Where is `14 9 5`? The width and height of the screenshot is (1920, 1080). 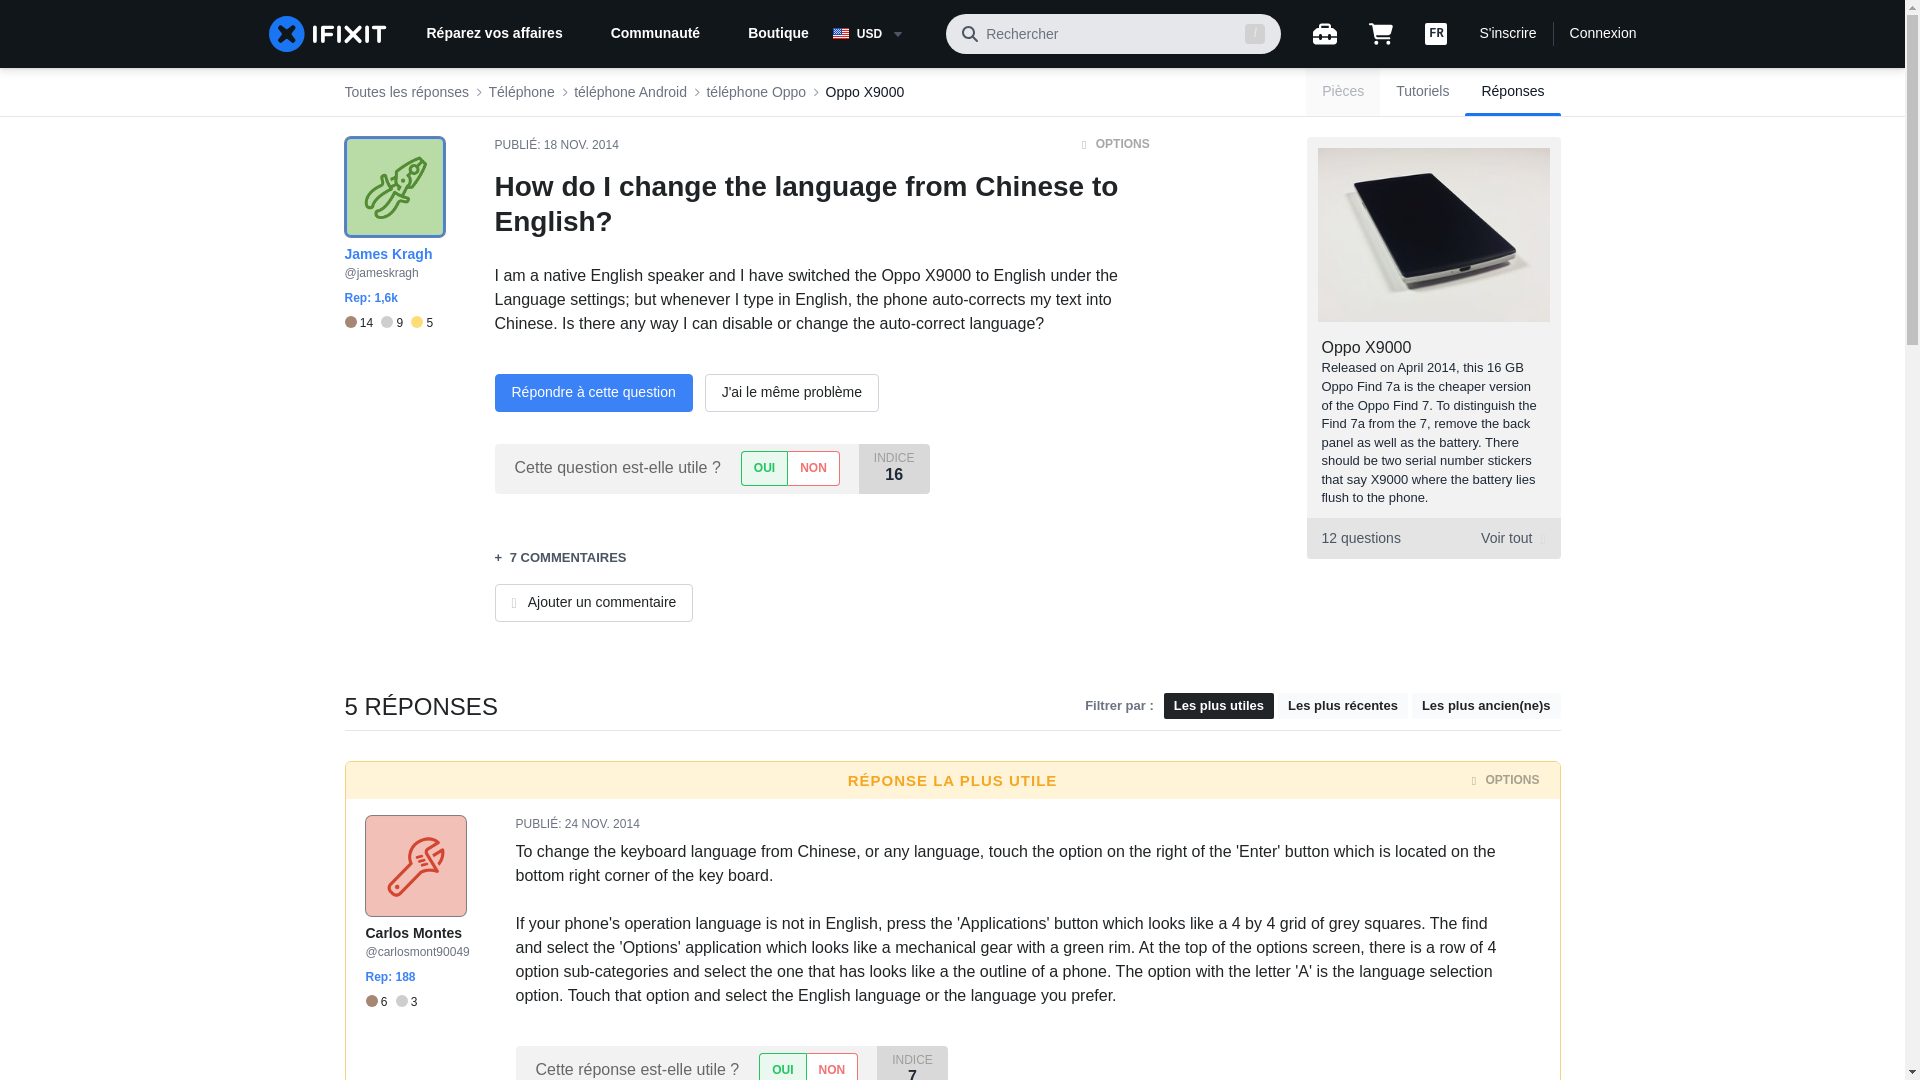 14 9 5 is located at coordinates (388, 323).